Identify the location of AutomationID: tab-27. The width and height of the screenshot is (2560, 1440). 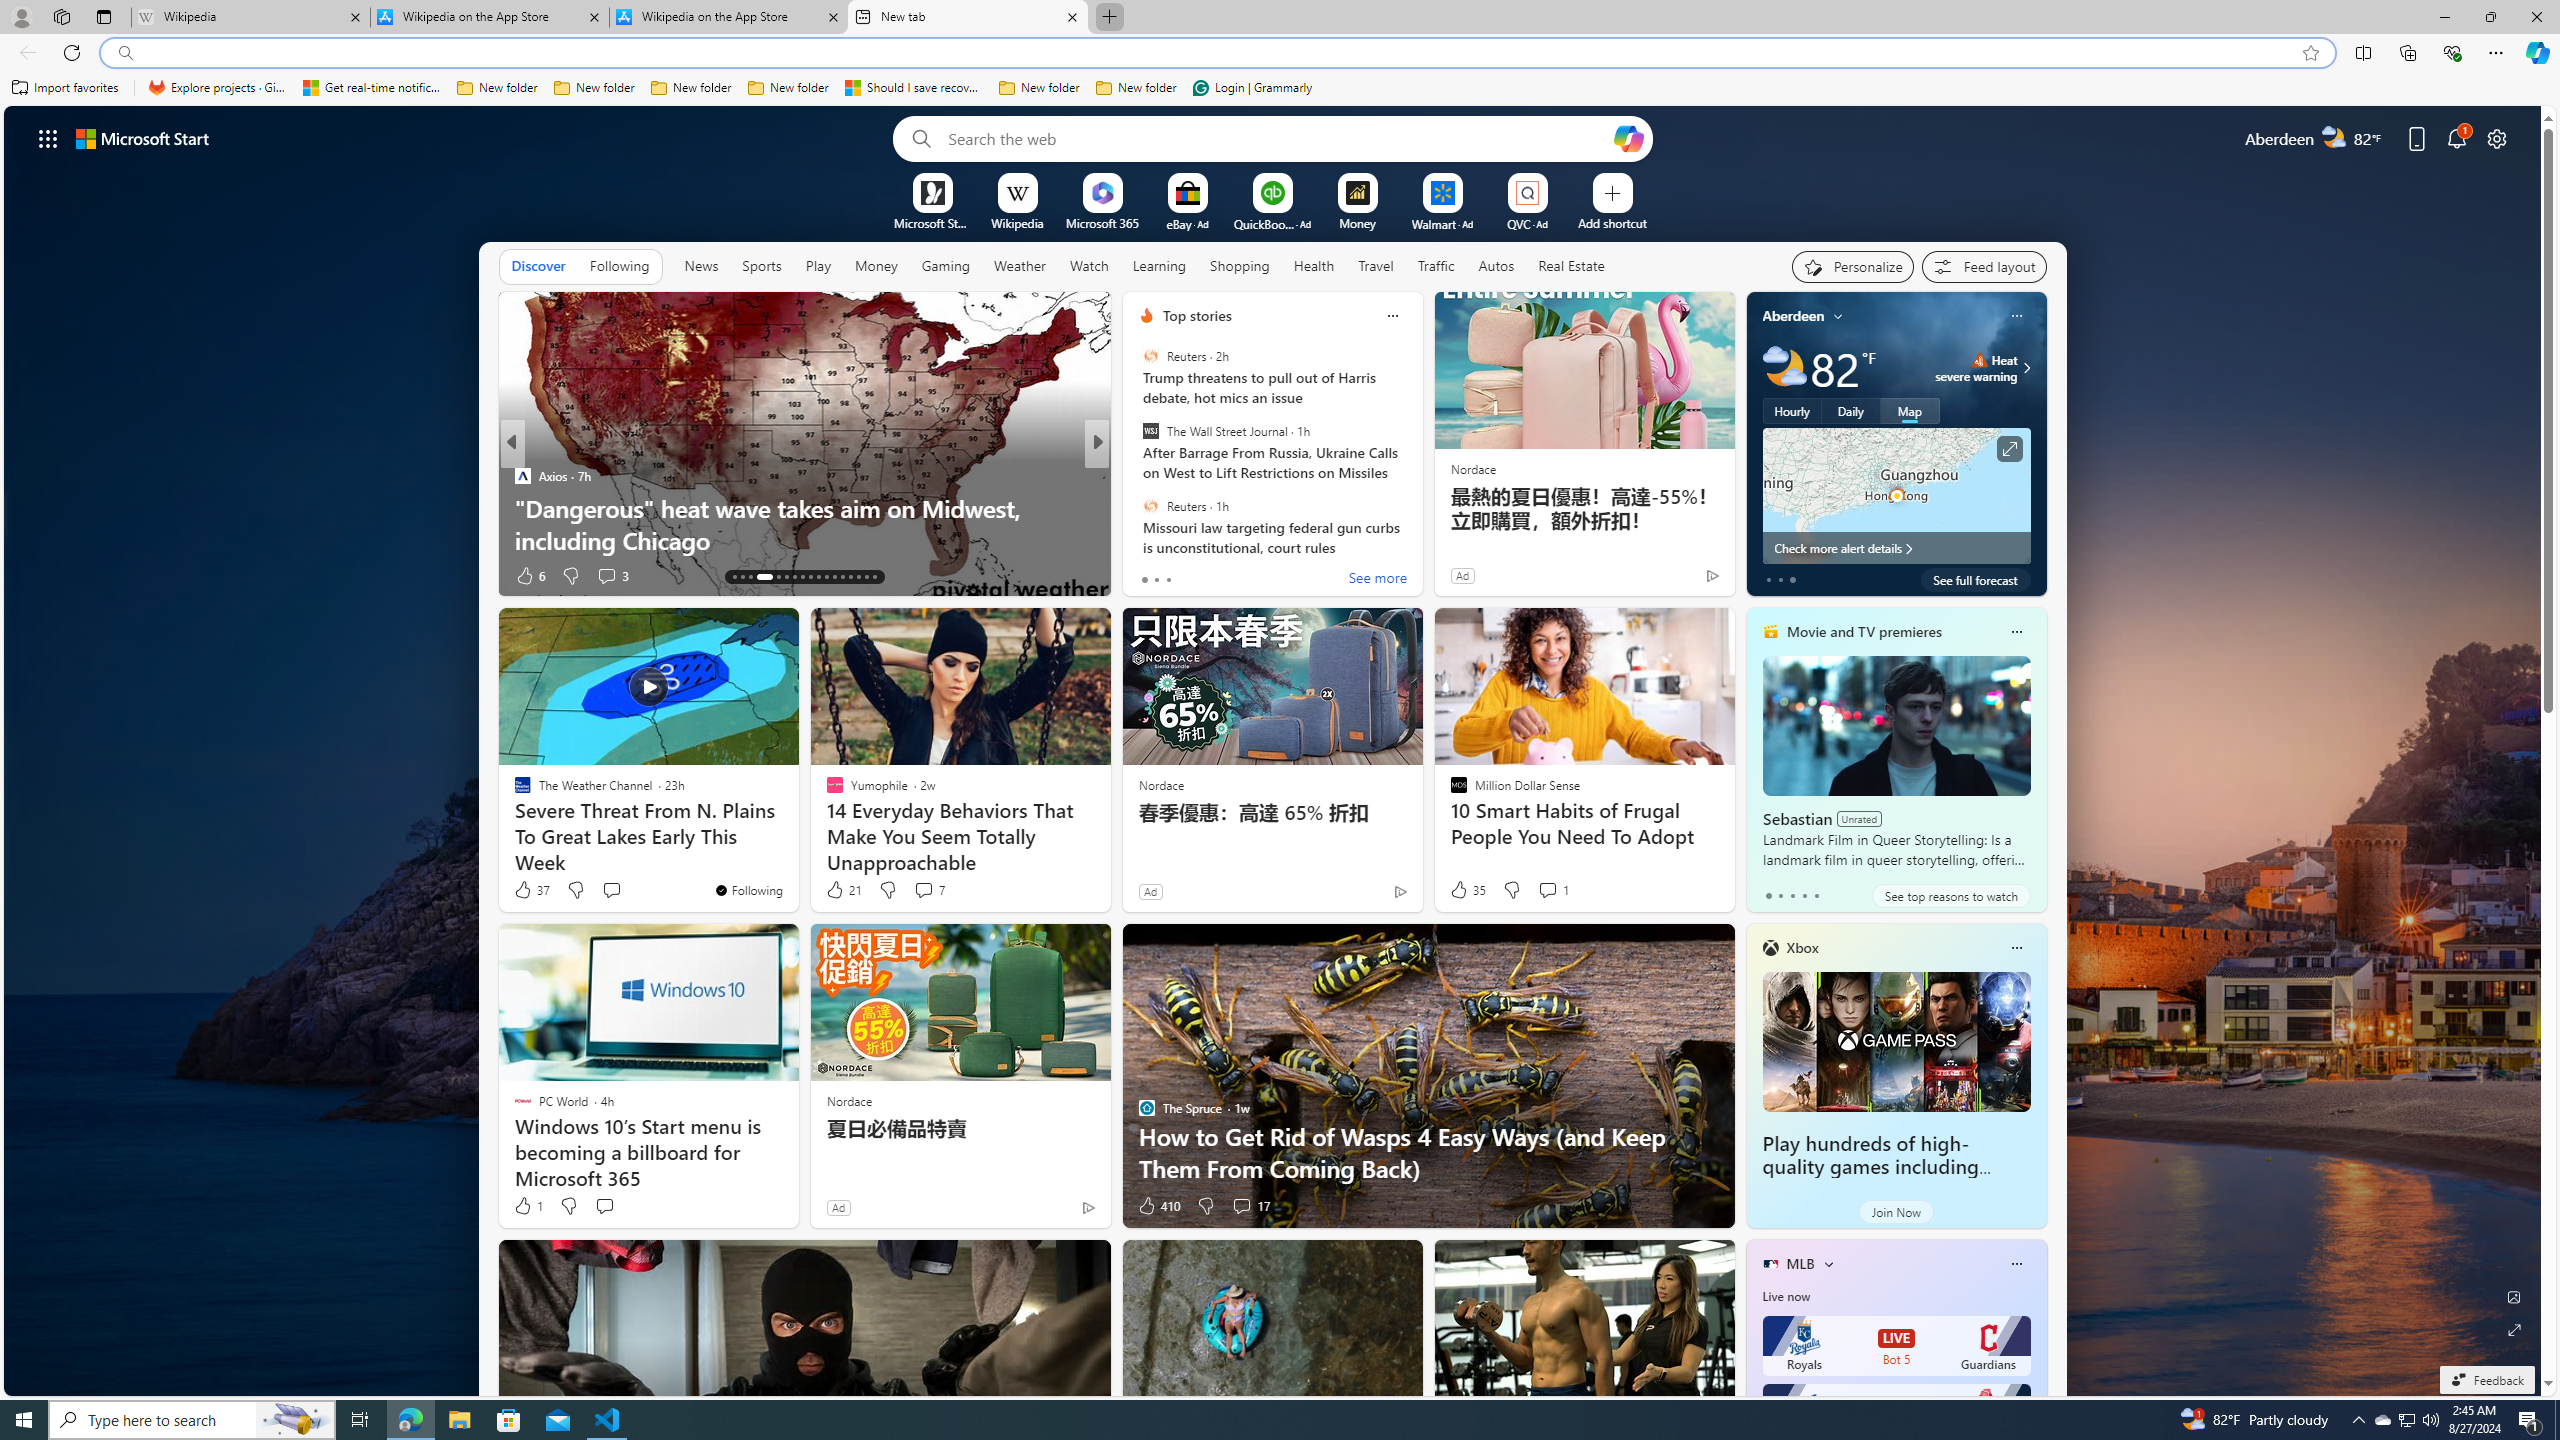
(858, 577).